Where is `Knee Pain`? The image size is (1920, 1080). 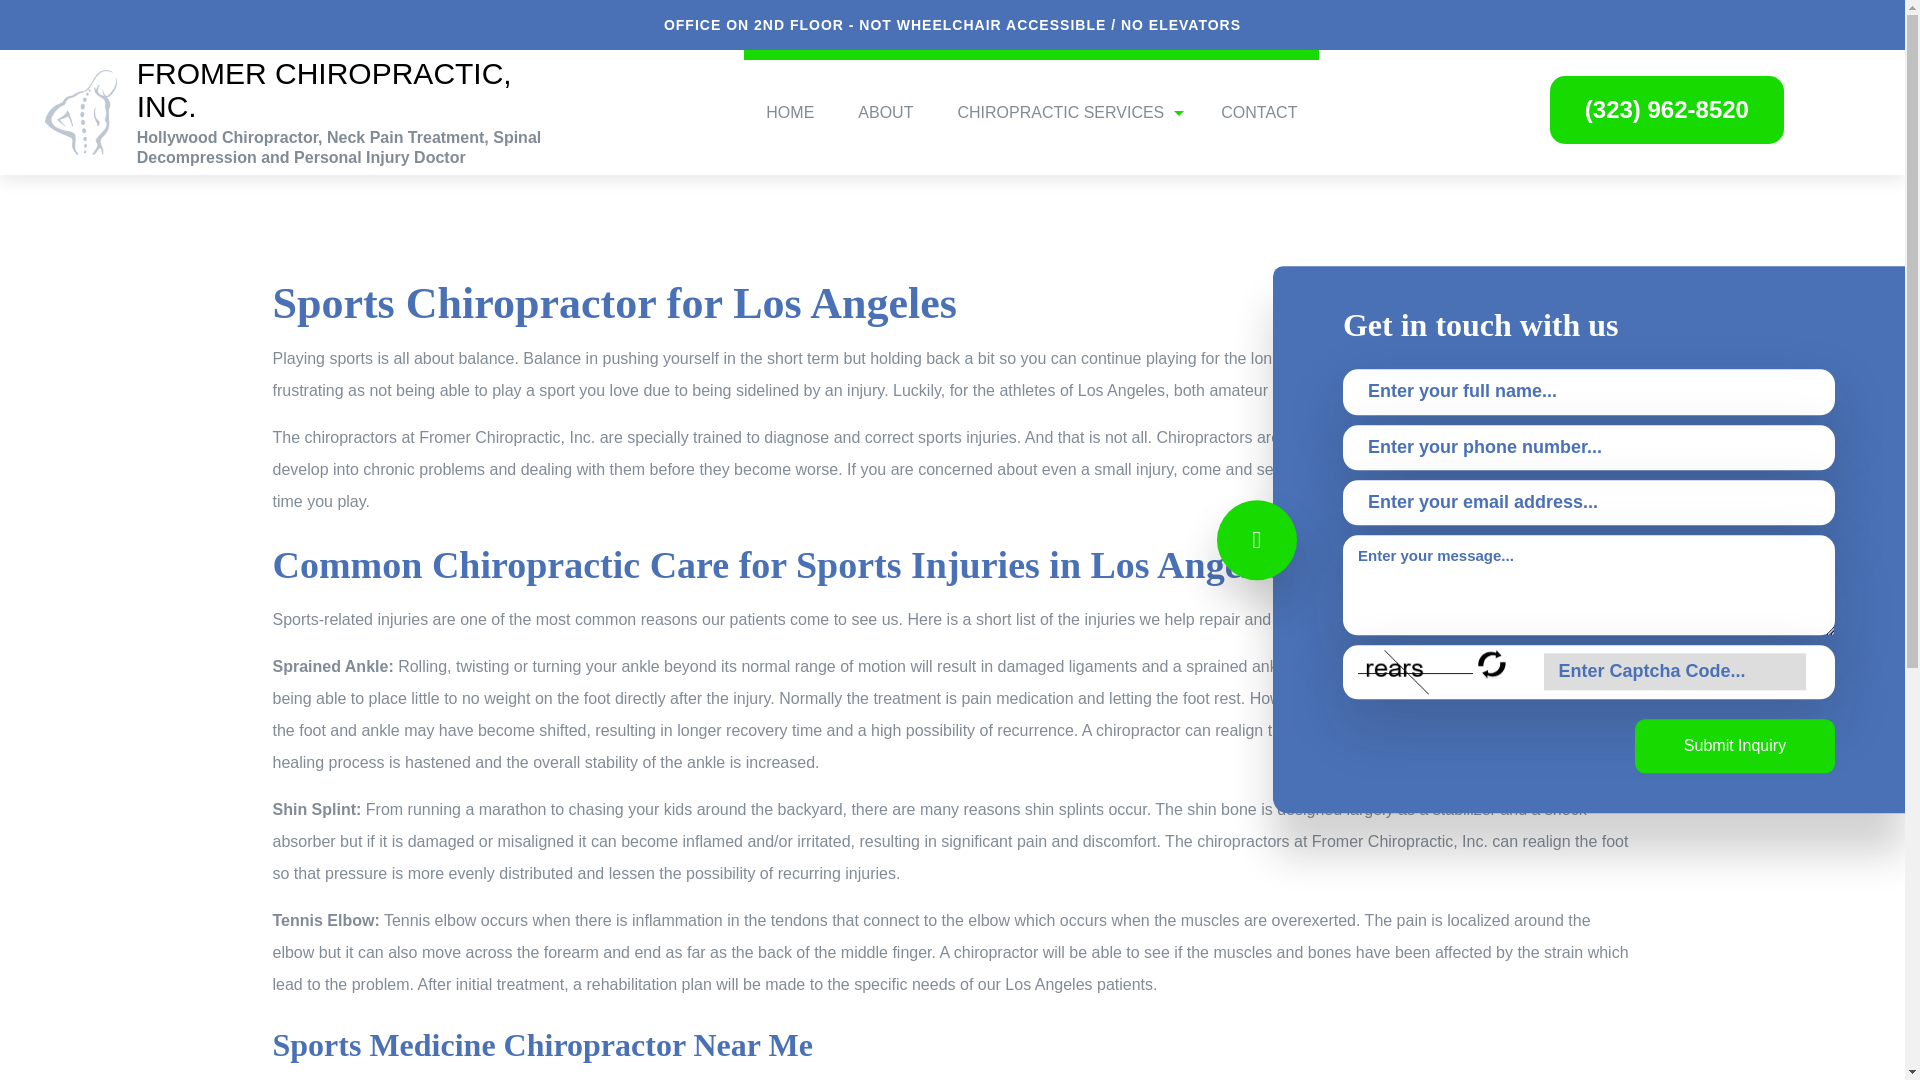 Knee Pain is located at coordinates (1066, 326).